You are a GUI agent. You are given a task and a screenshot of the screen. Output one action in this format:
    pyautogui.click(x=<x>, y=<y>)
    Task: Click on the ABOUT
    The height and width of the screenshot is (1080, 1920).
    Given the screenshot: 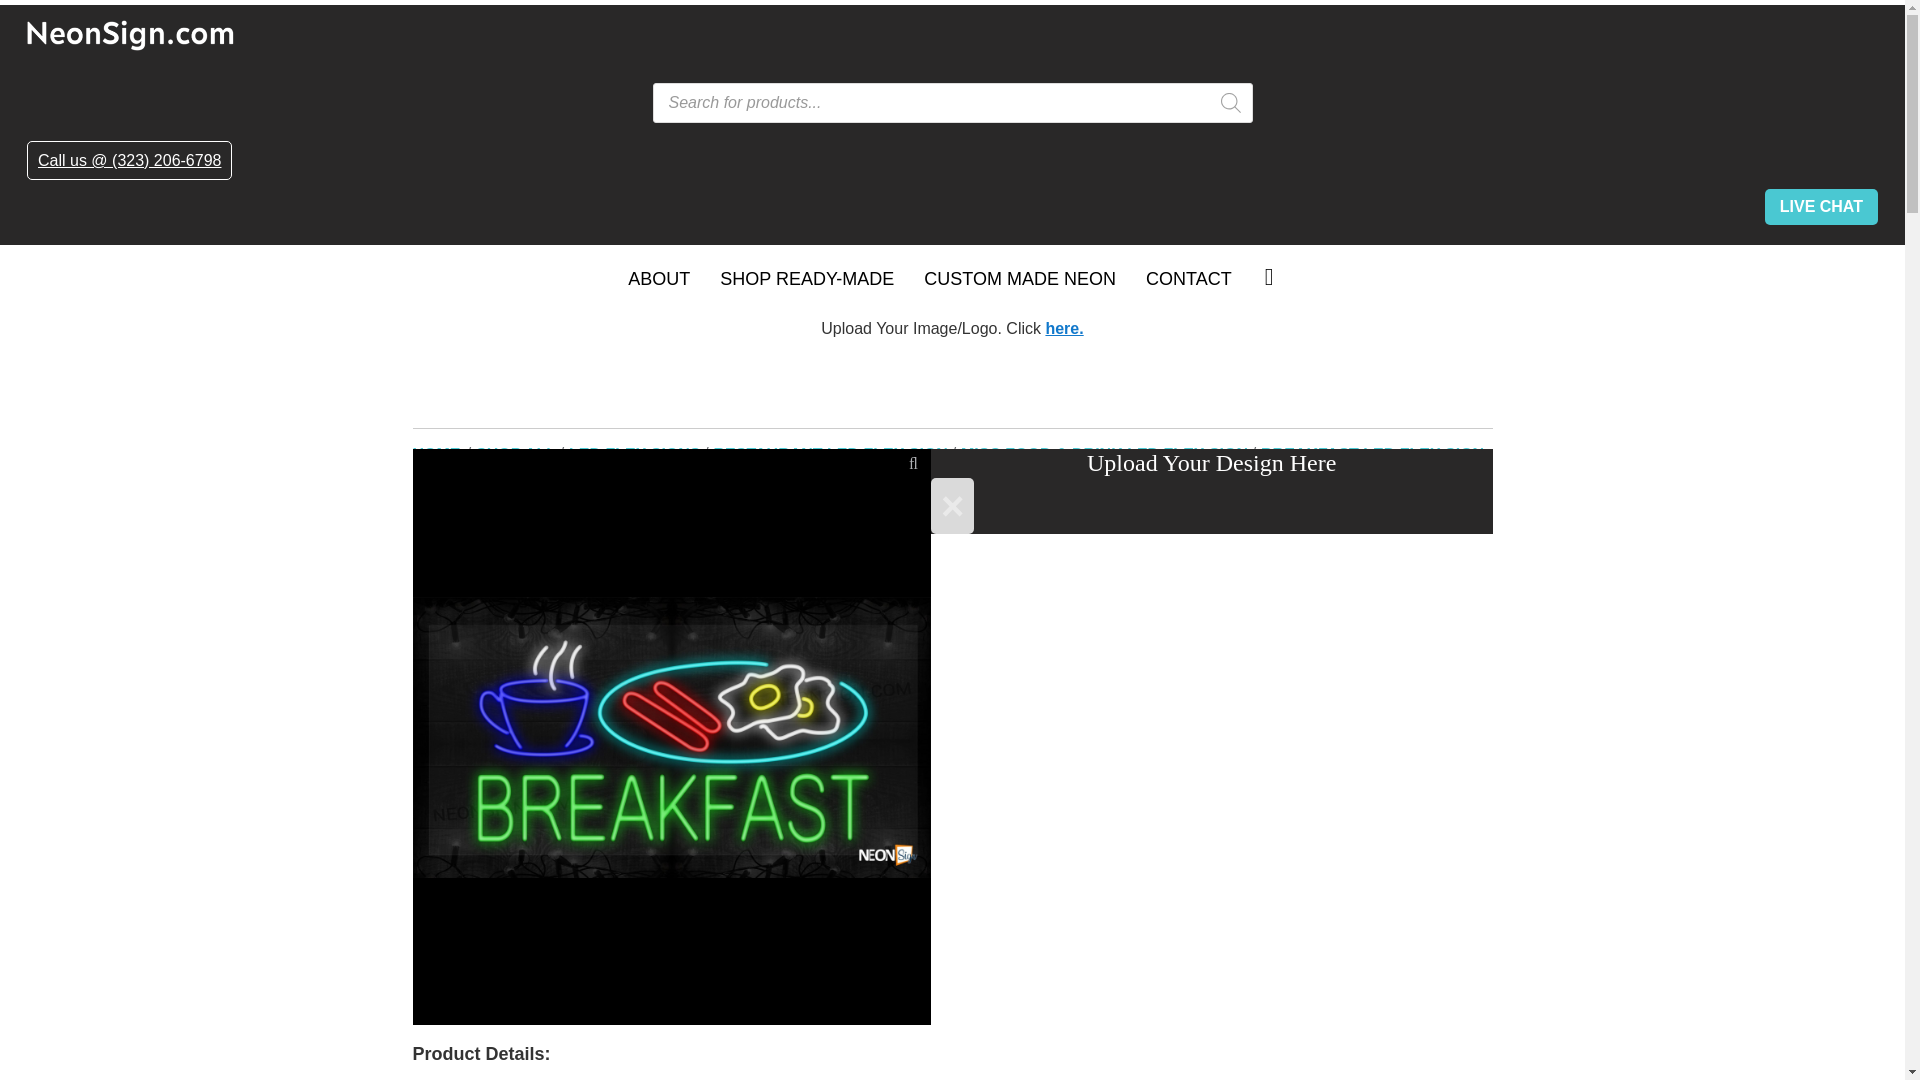 What is the action you would take?
    pyautogui.click(x=658, y=279)
    